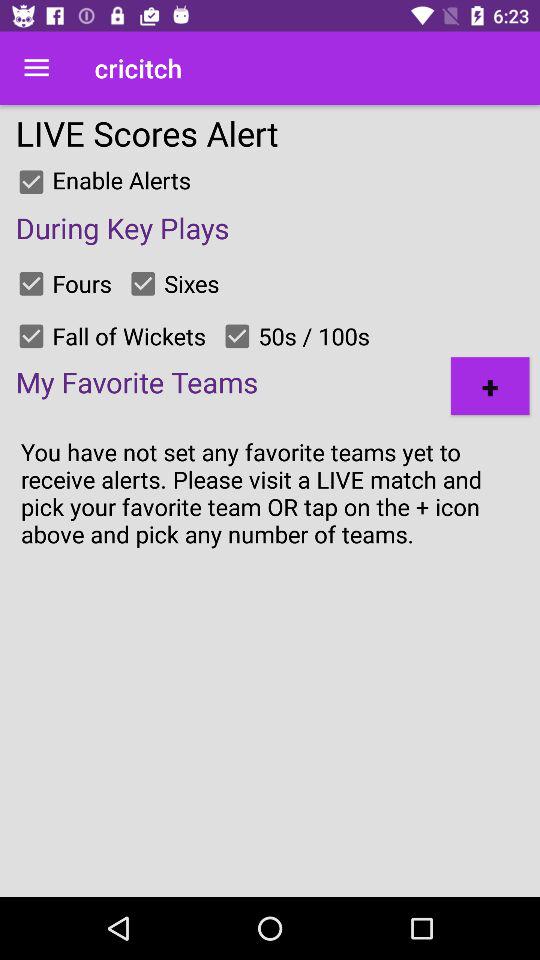 This screenshot has width=540, height=960. I want to click on launch item above the my favorite teams icon, so click(31, 336).